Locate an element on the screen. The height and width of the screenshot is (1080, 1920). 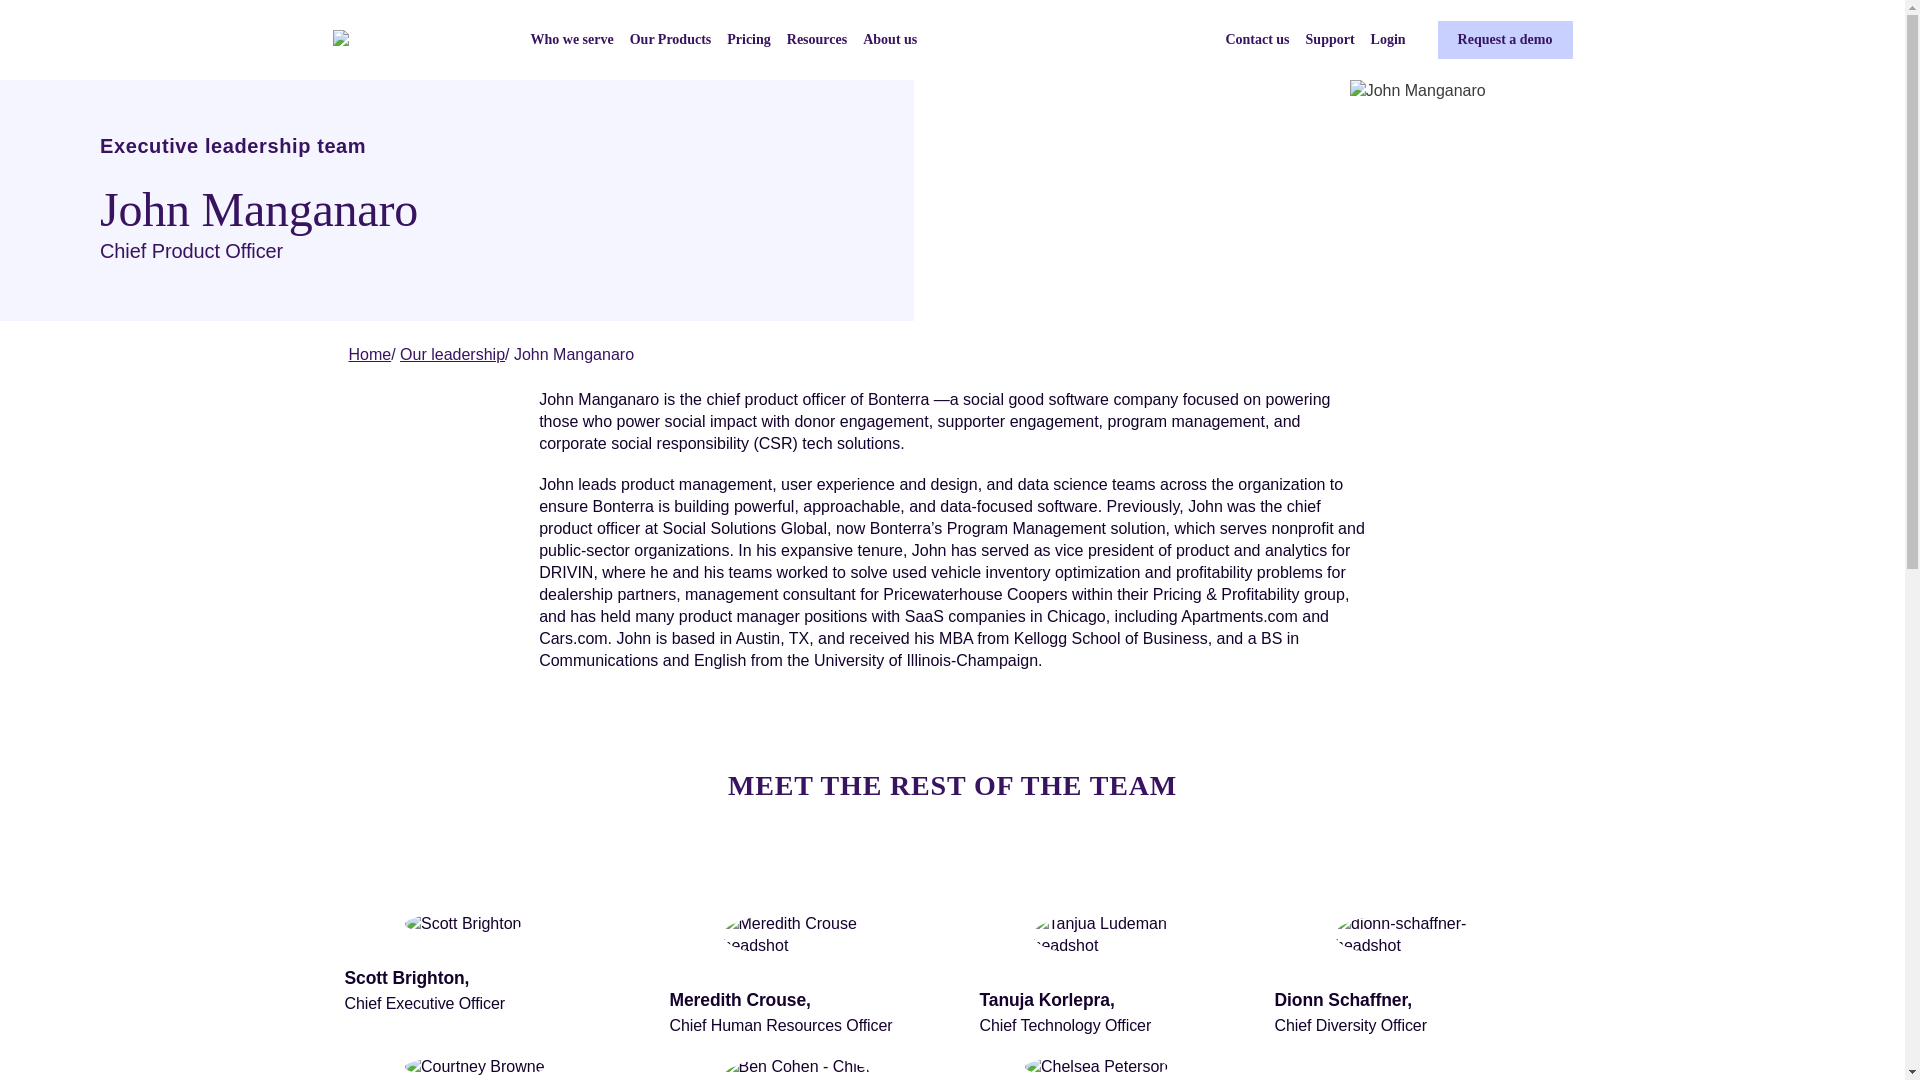
Login is located at coordinates (1388, 40).